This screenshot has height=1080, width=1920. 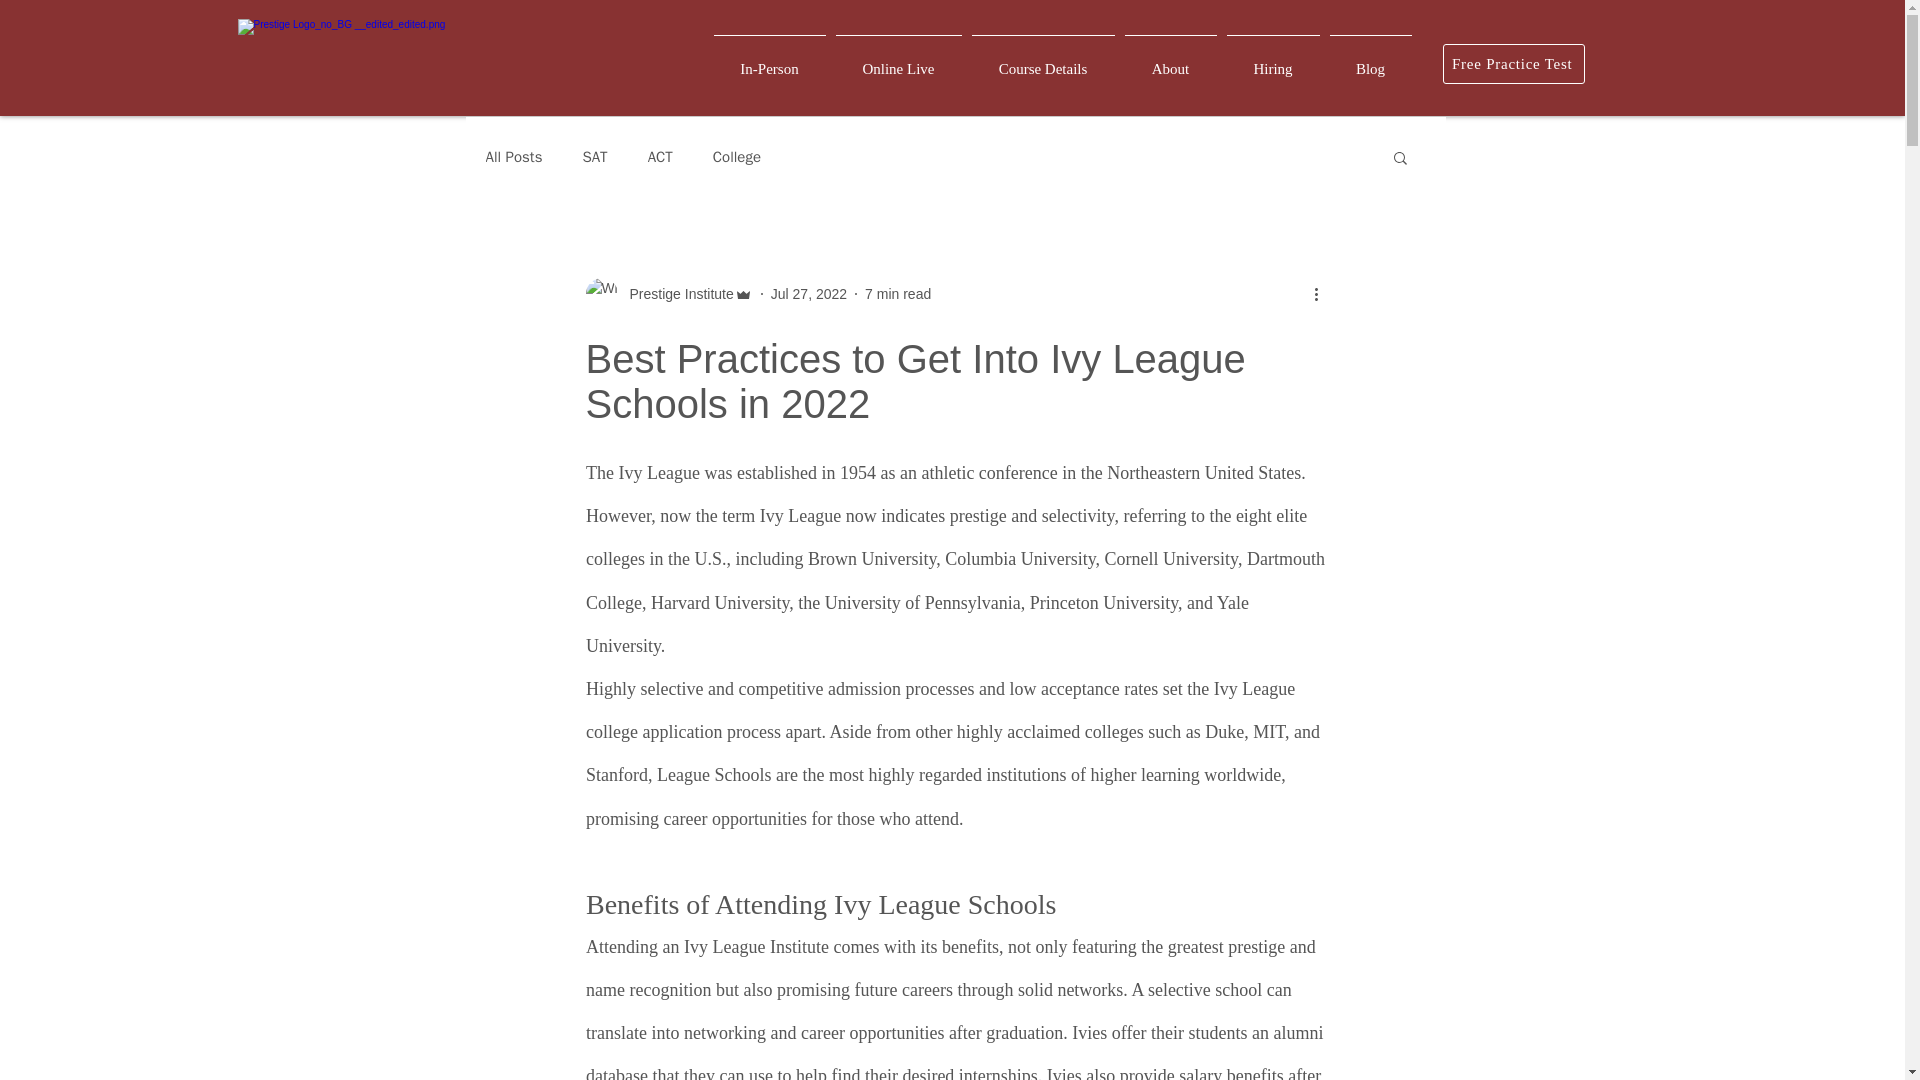 I want to click on ACT, so click(x=660, y=157).